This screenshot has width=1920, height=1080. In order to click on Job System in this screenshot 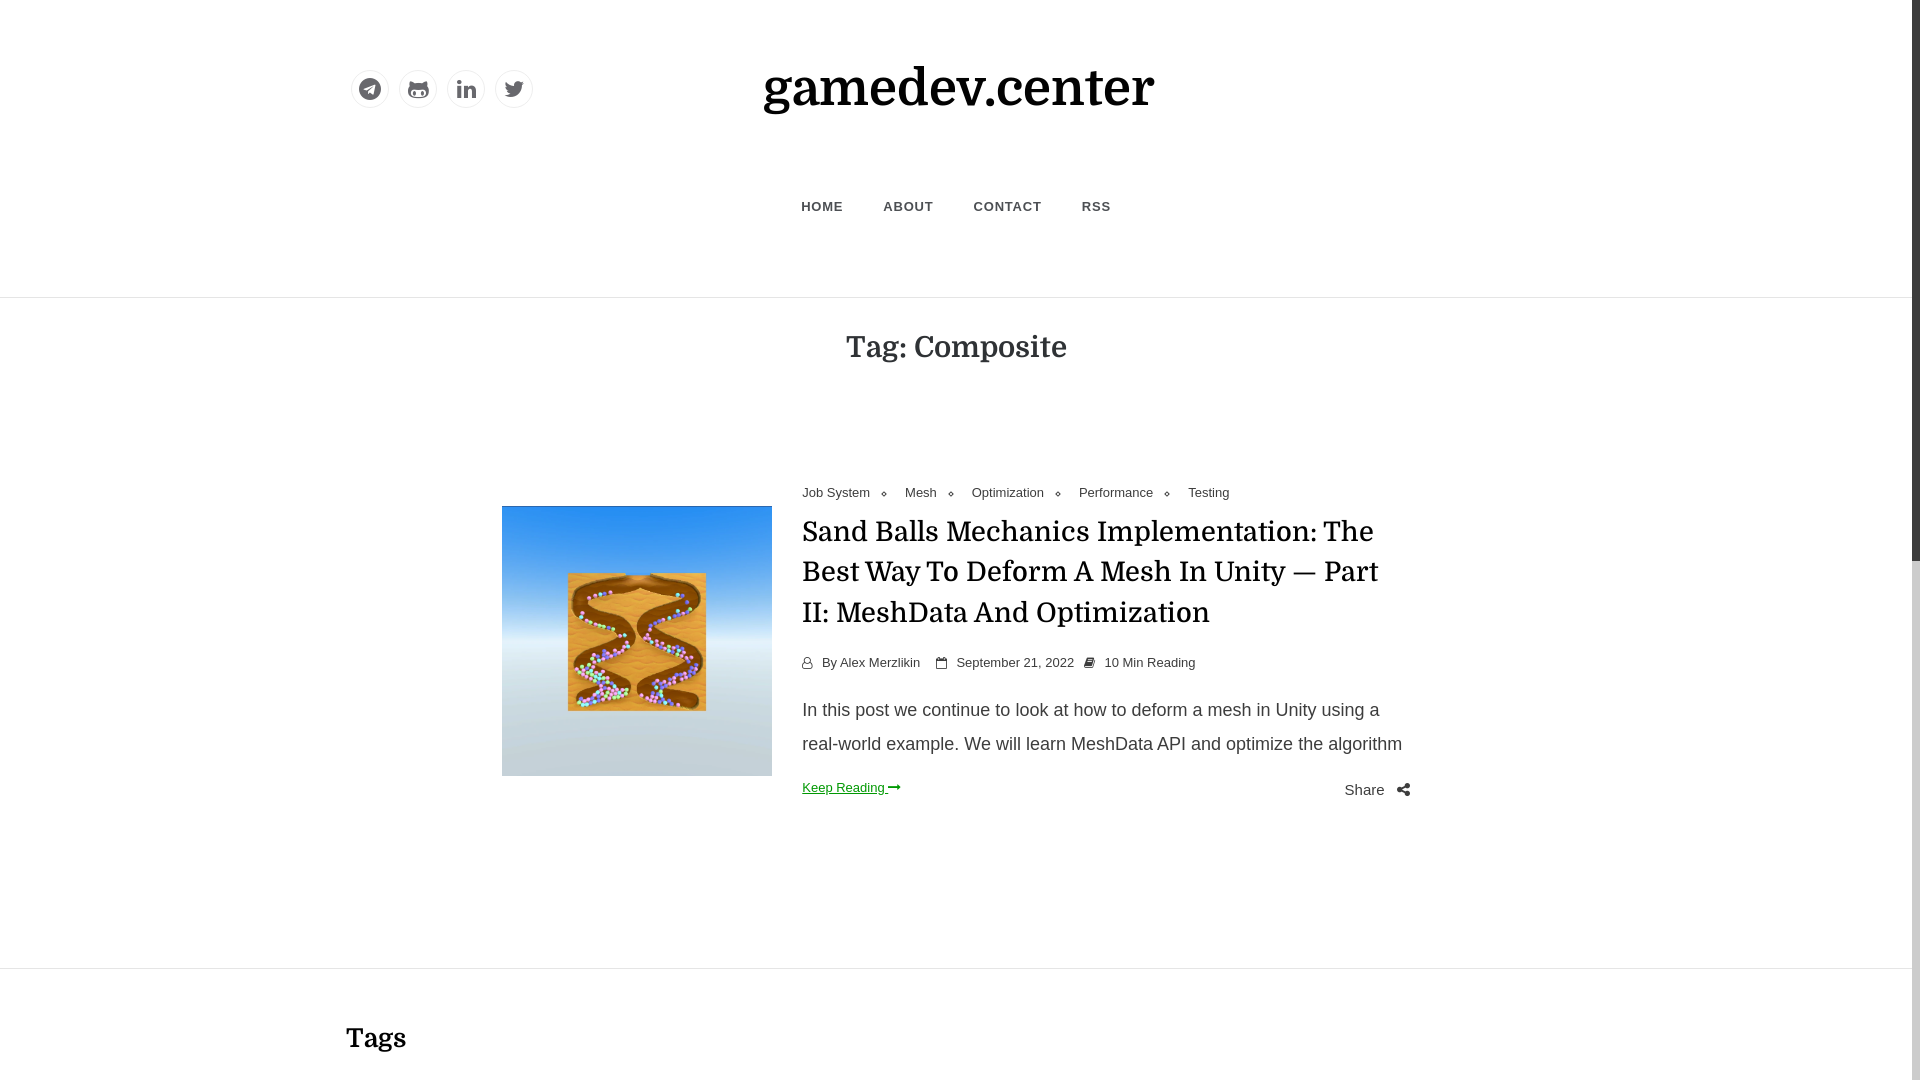, I will do `click(852, 492)`.